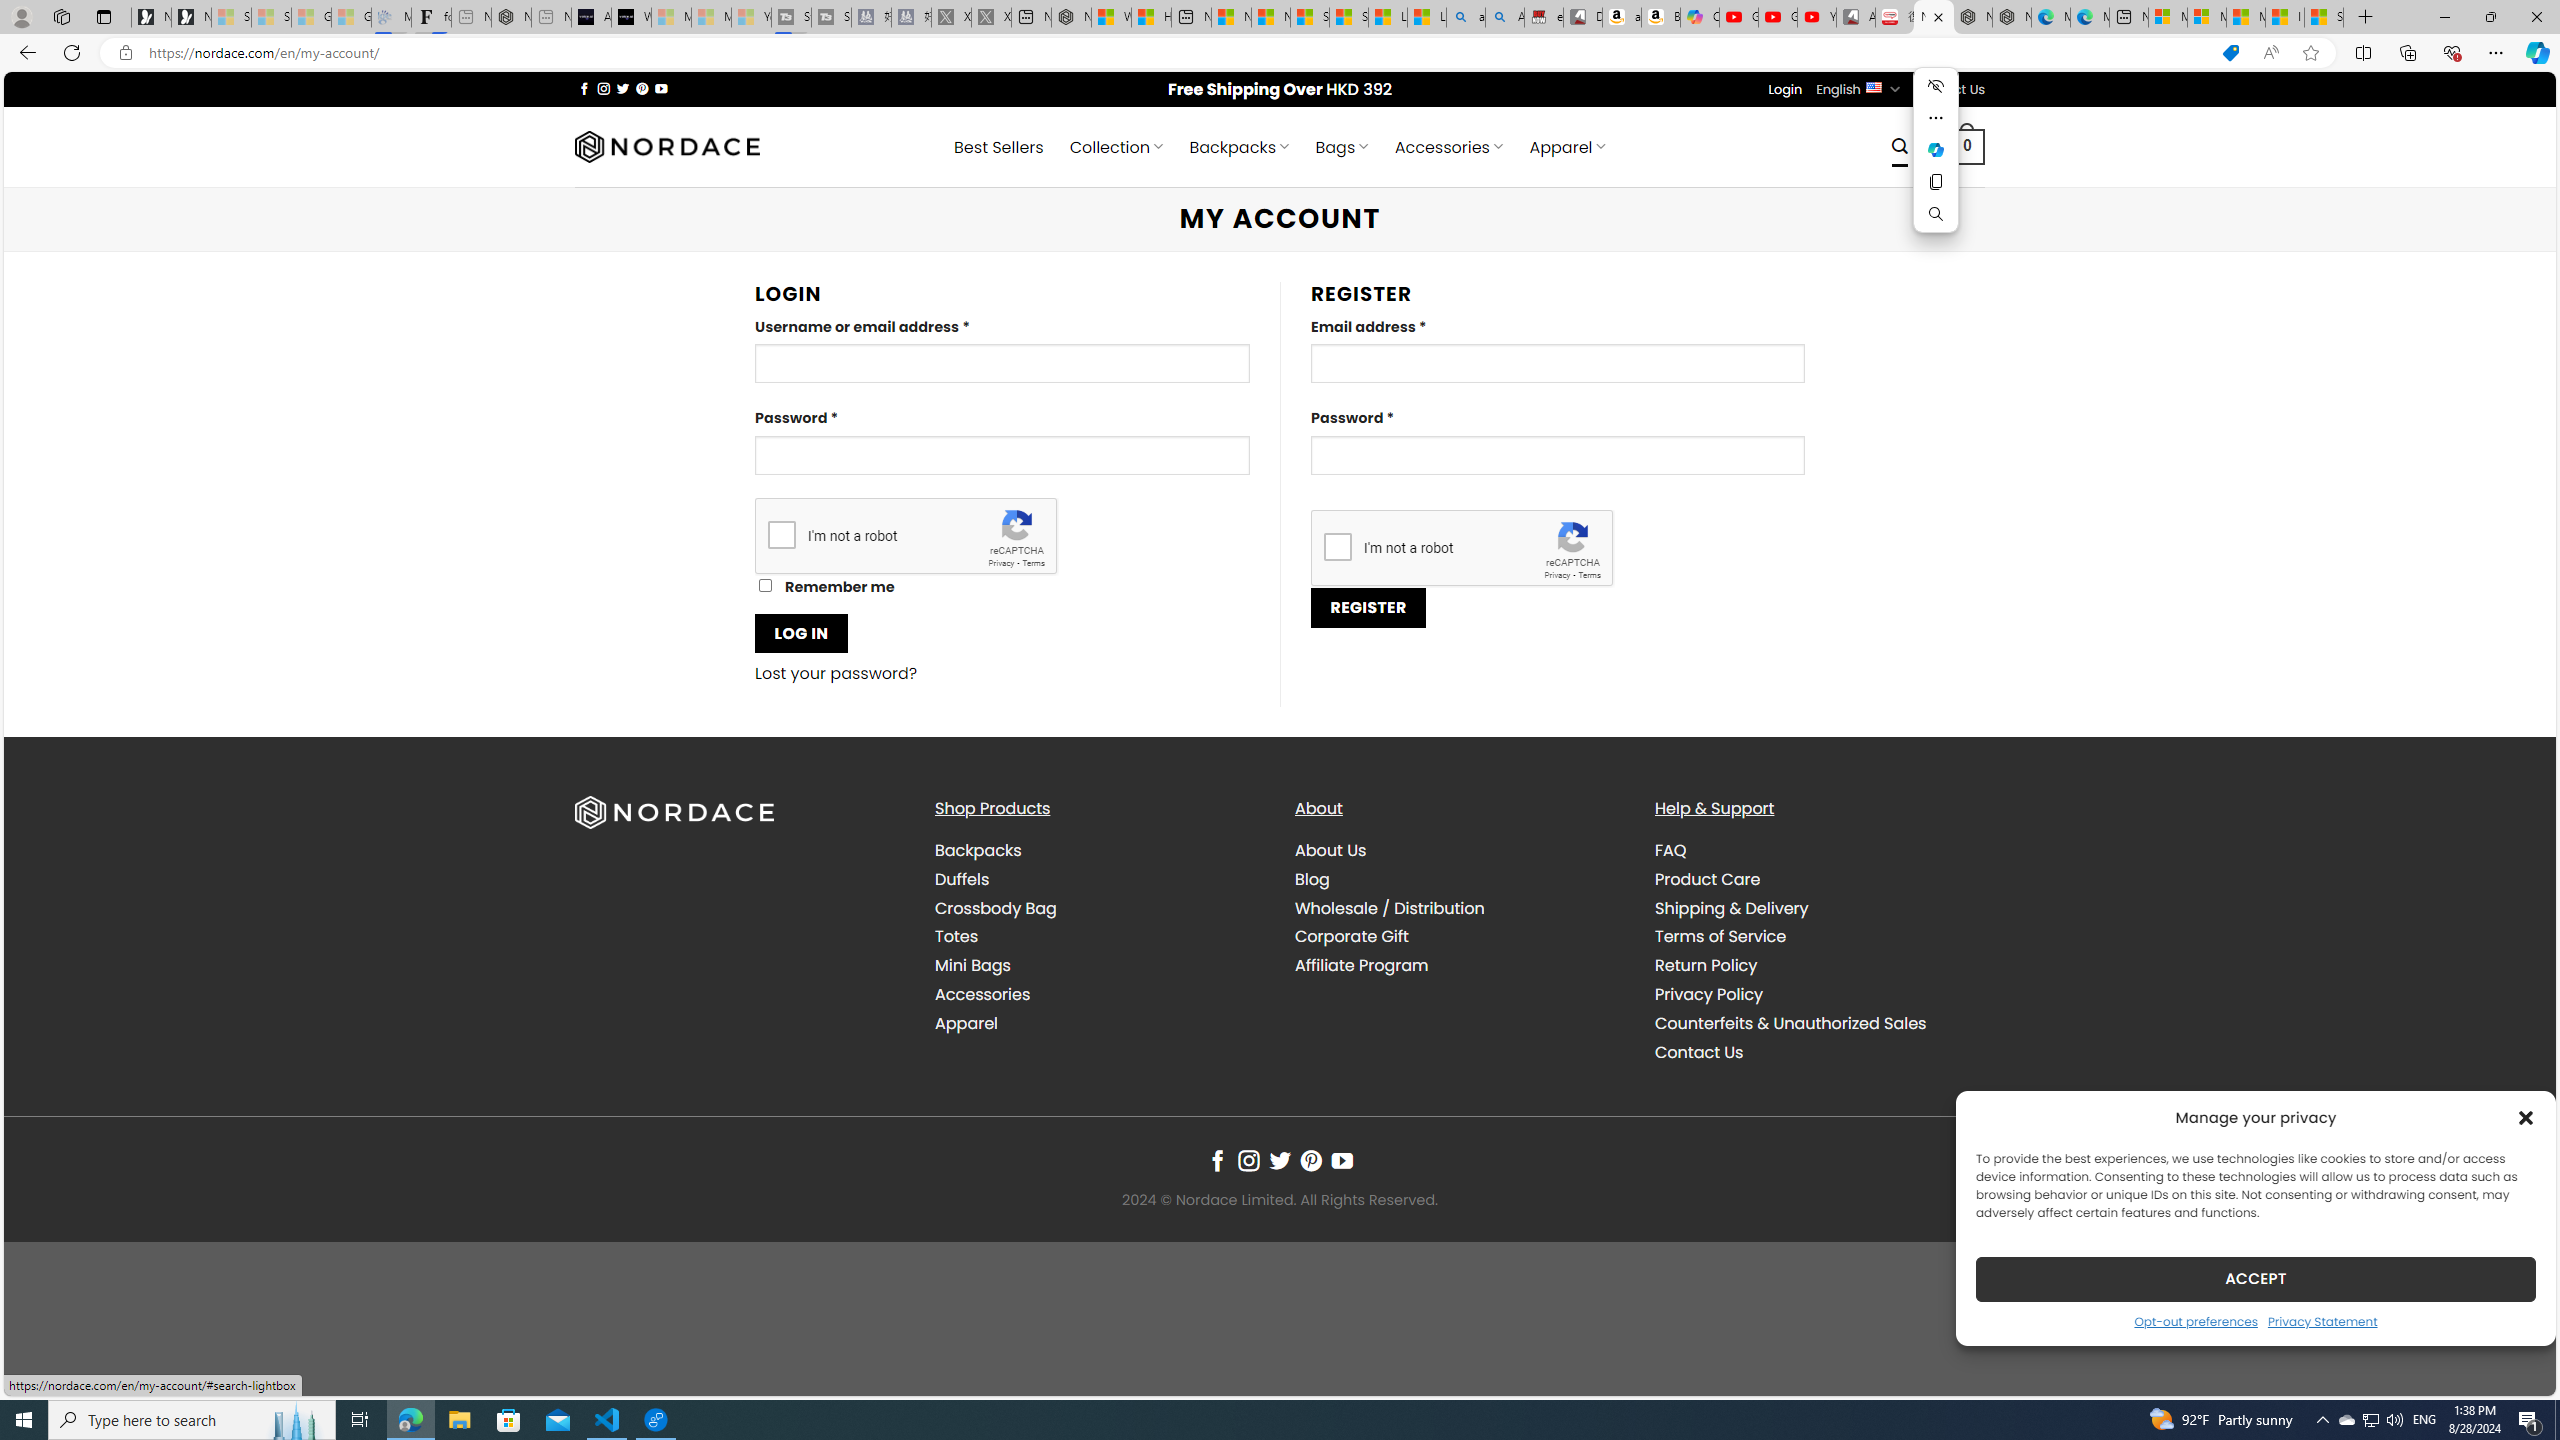 Image resolution: width=2560 pixels, height=1440 pixels. What do you see at coordinates (1099, 878) in the screenshot?
I see `Duffels` at bounding box center [1099, 878].